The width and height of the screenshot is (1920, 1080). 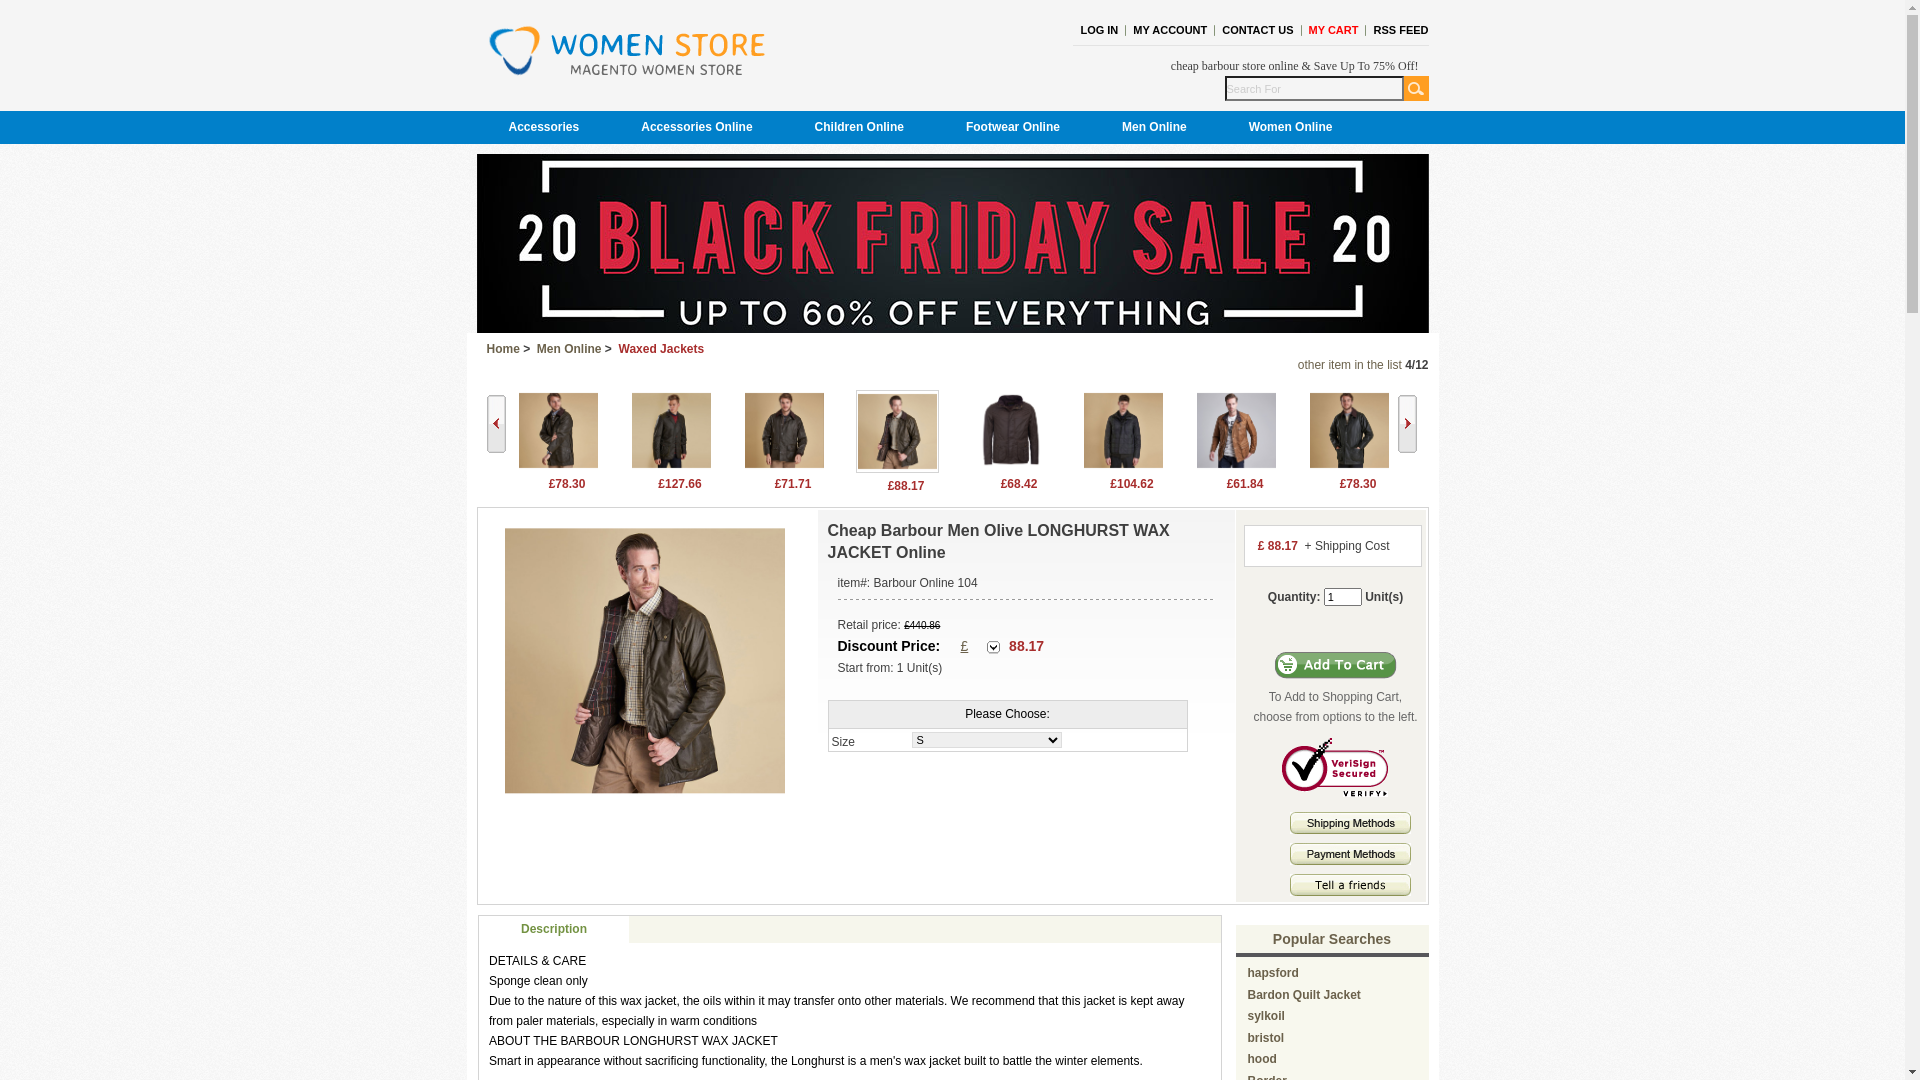 I want to click on Cheap Barbour Men Olive LONGHURST WAX JACKET Online, so click(x=898, y=432).